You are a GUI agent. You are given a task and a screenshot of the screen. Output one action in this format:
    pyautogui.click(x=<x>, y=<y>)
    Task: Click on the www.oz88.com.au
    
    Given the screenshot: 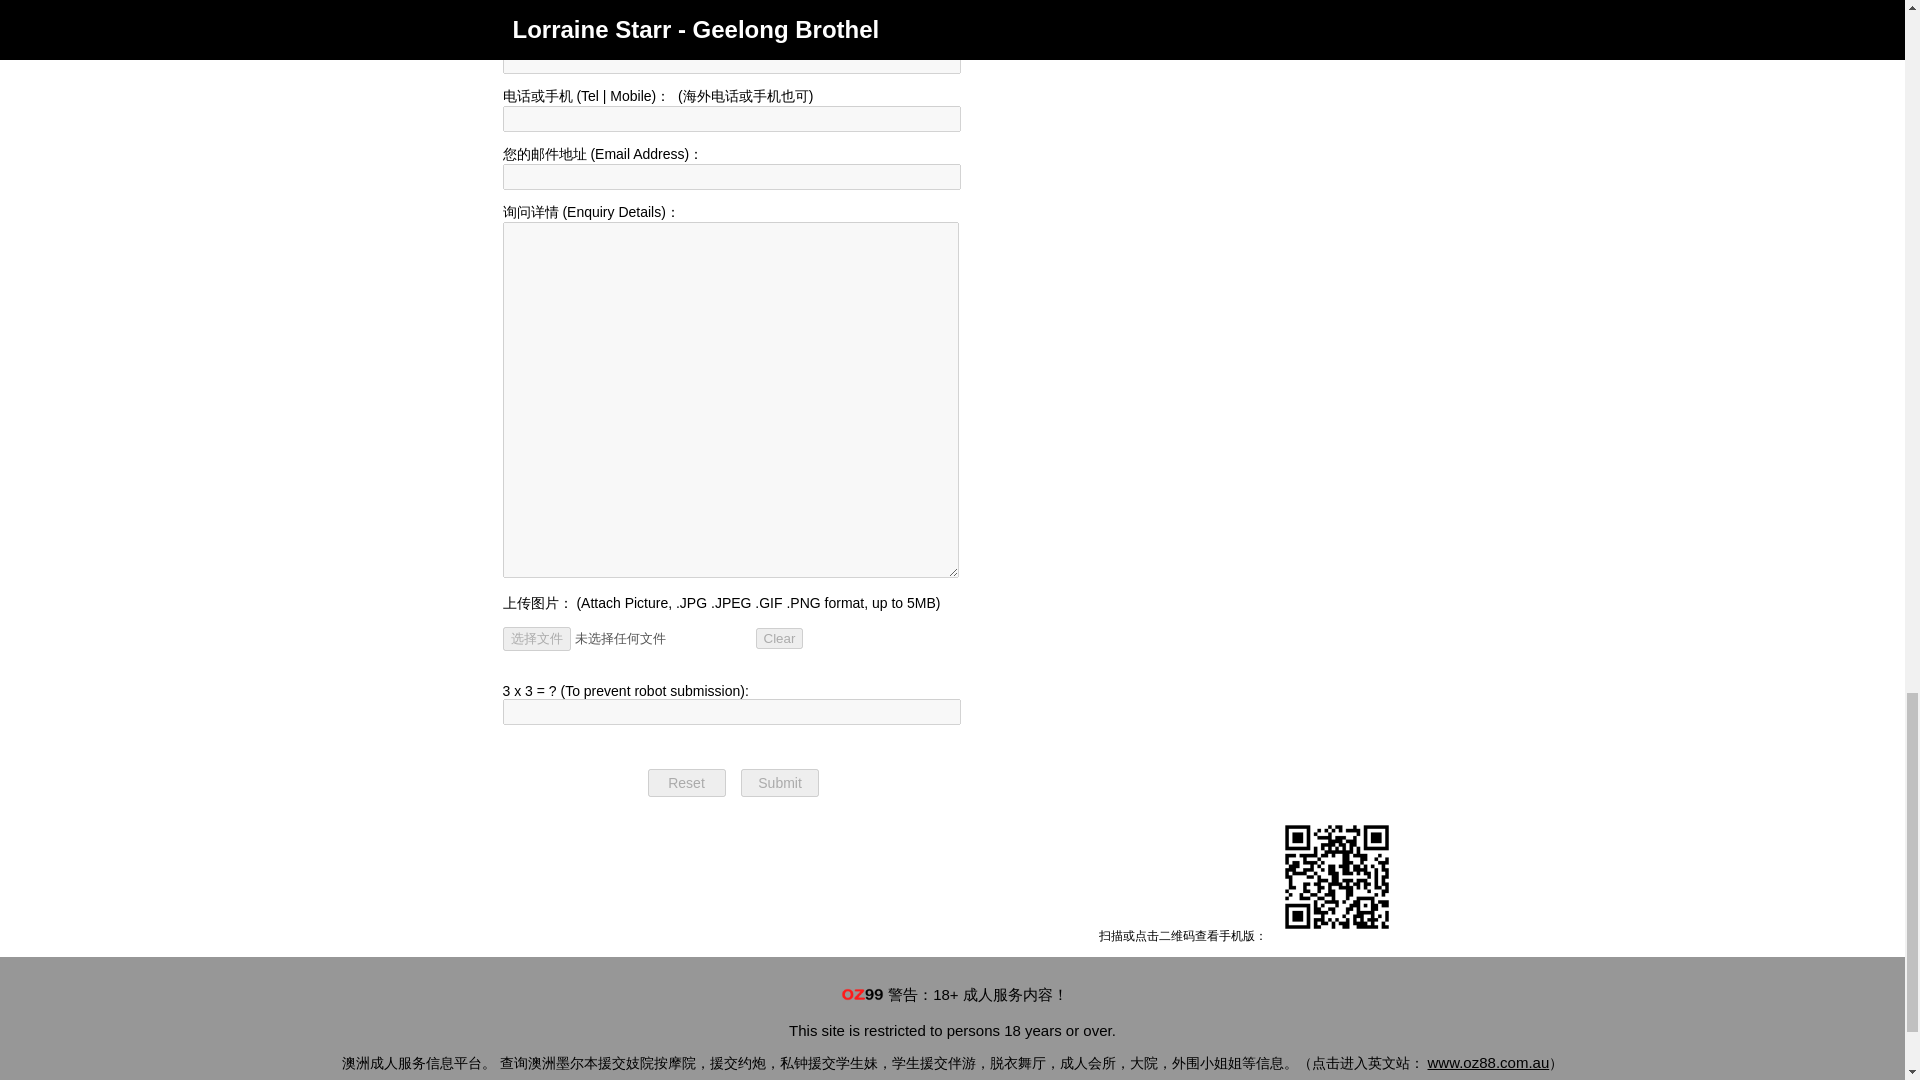 What is the action you would take?
    pyautogui.click(x=1488, y=1062)
    